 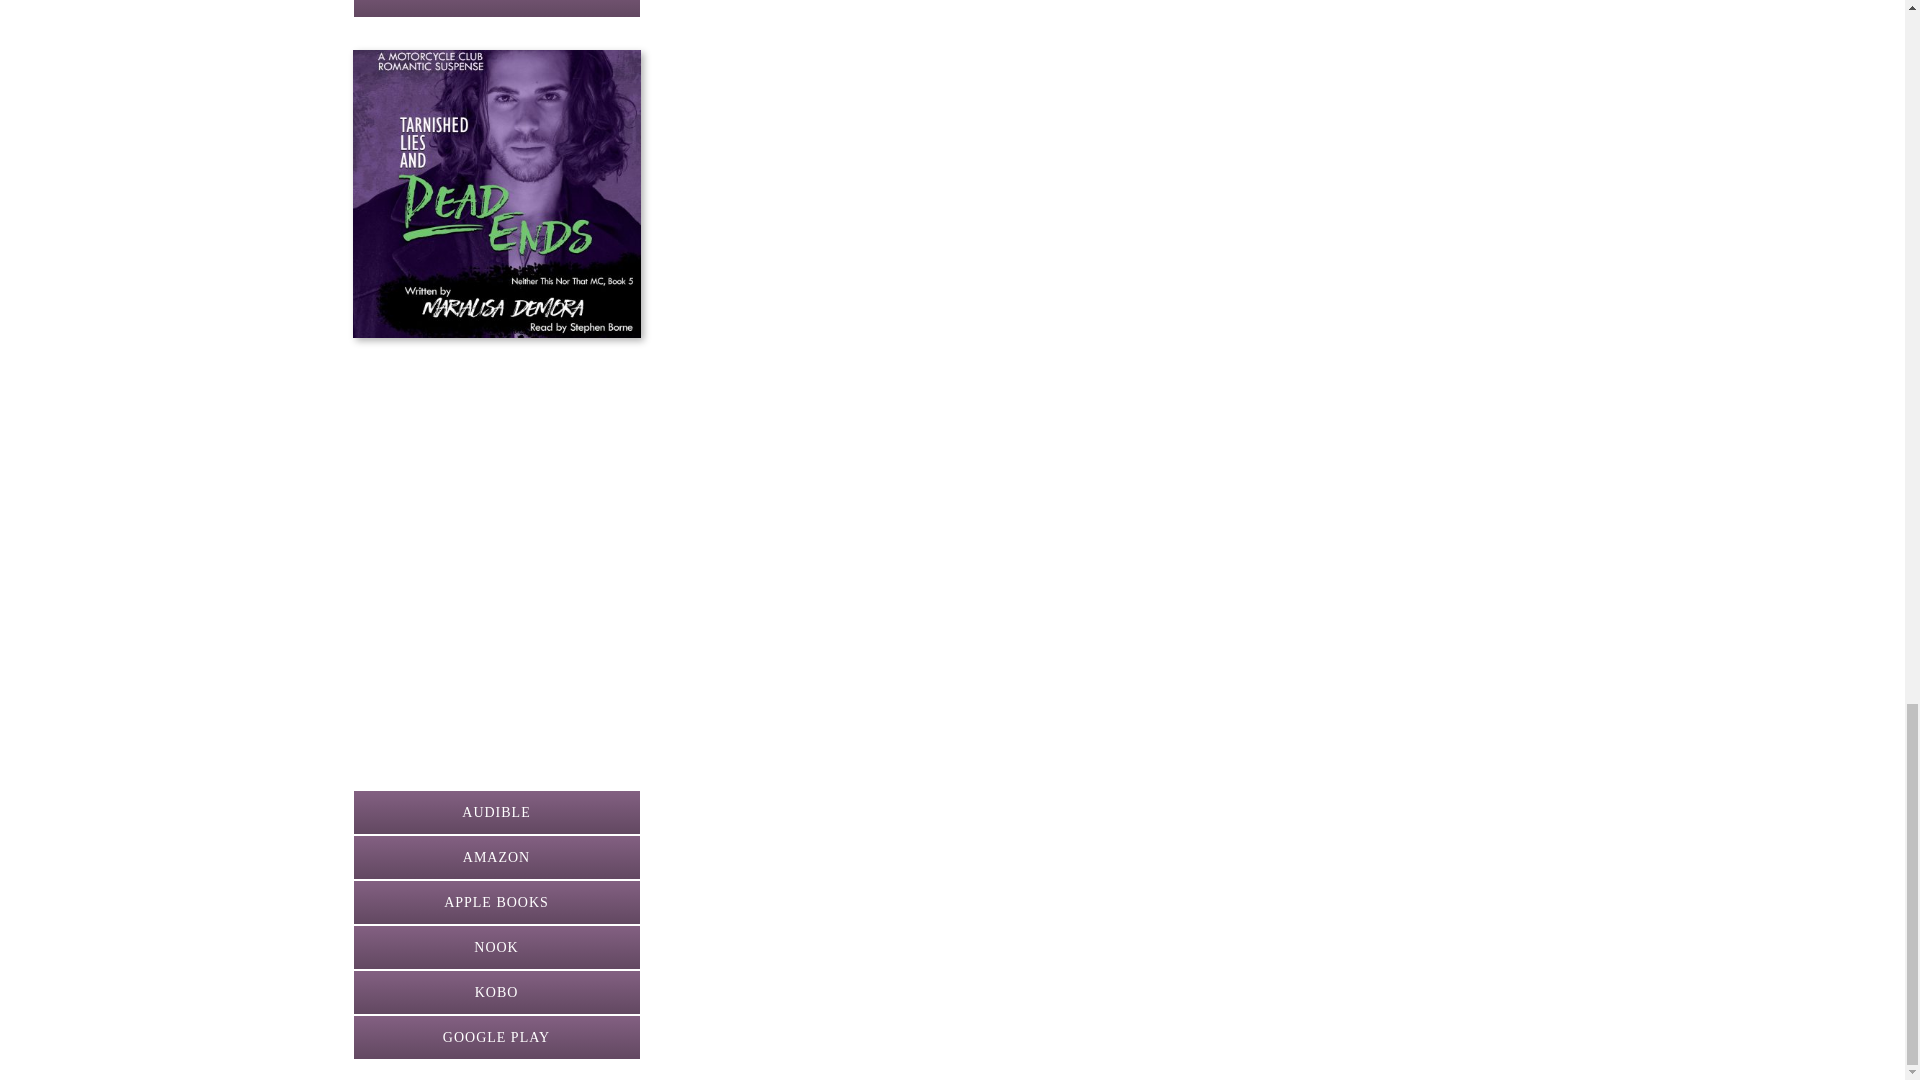 I want to click on AUDIBLE, so click(x=495, y=812).